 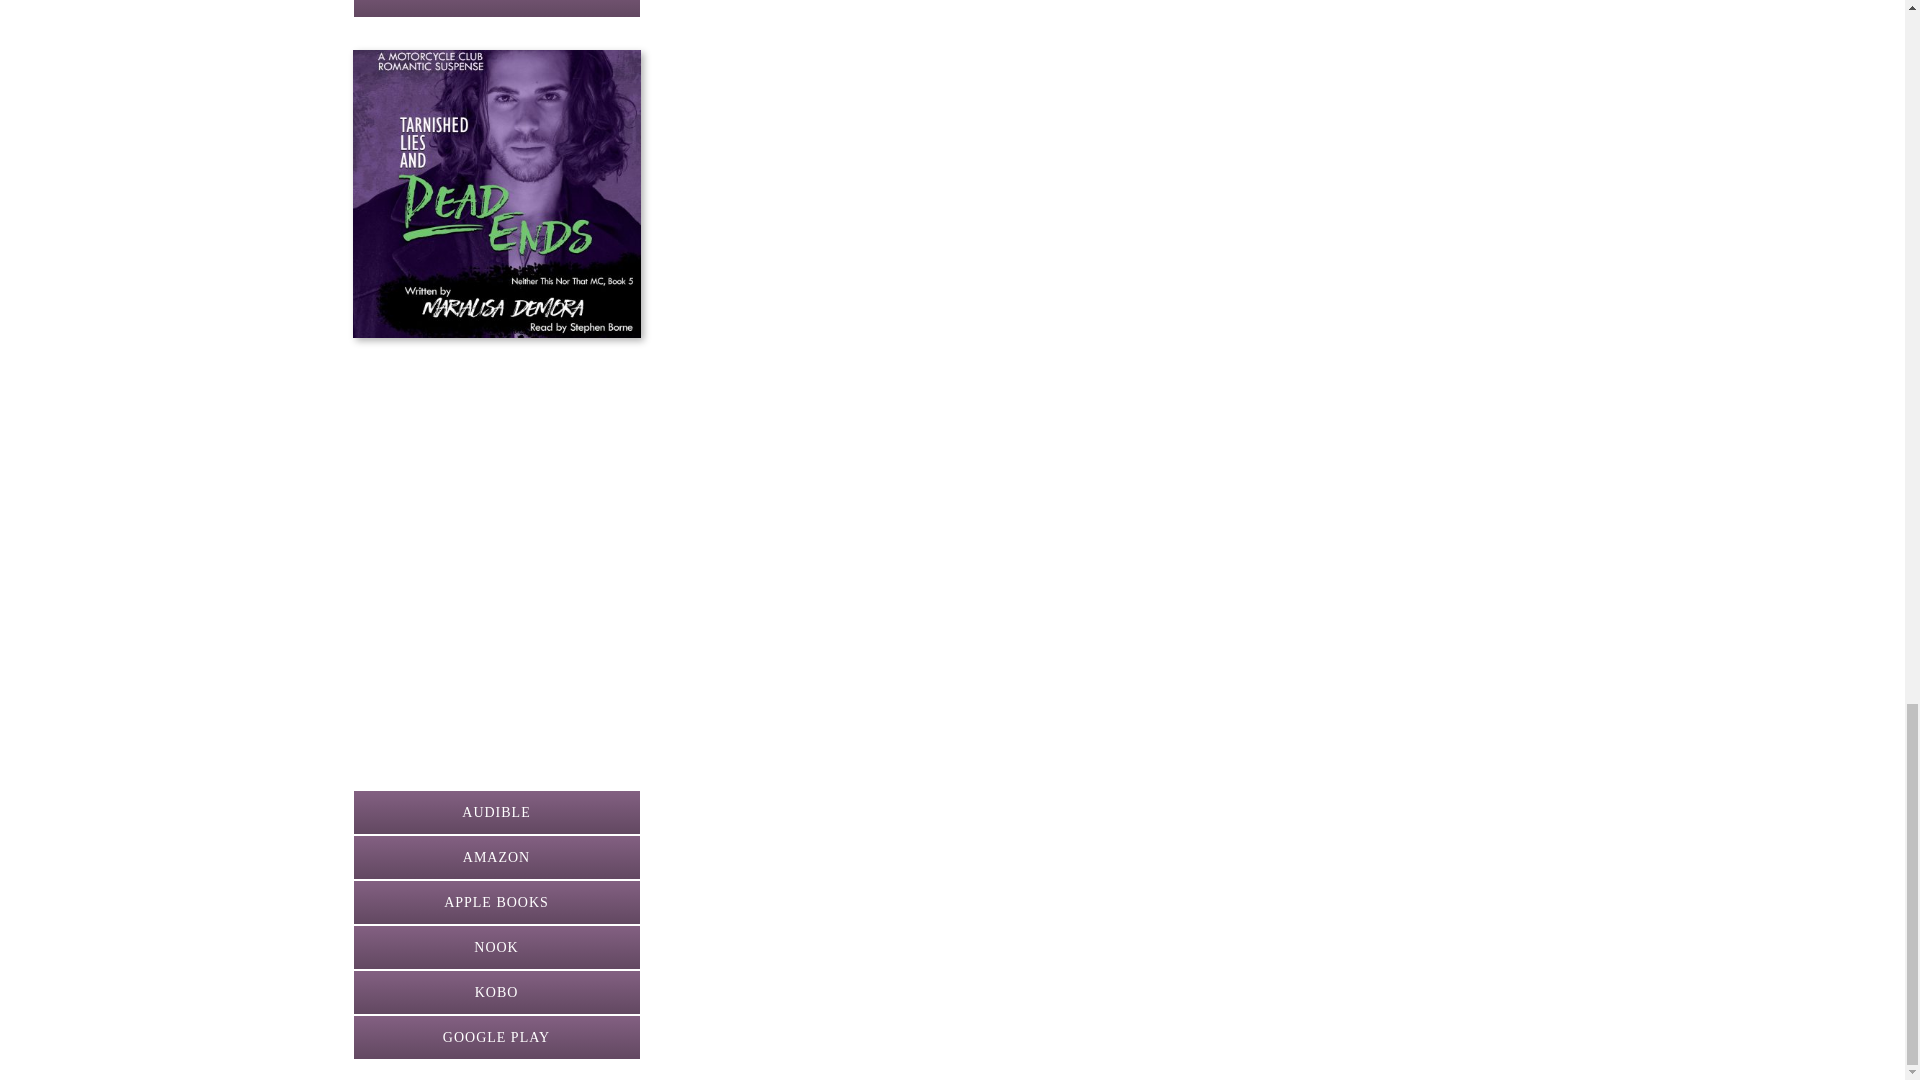 I want to click on AUDIBLE, so click(x=495, y=812).